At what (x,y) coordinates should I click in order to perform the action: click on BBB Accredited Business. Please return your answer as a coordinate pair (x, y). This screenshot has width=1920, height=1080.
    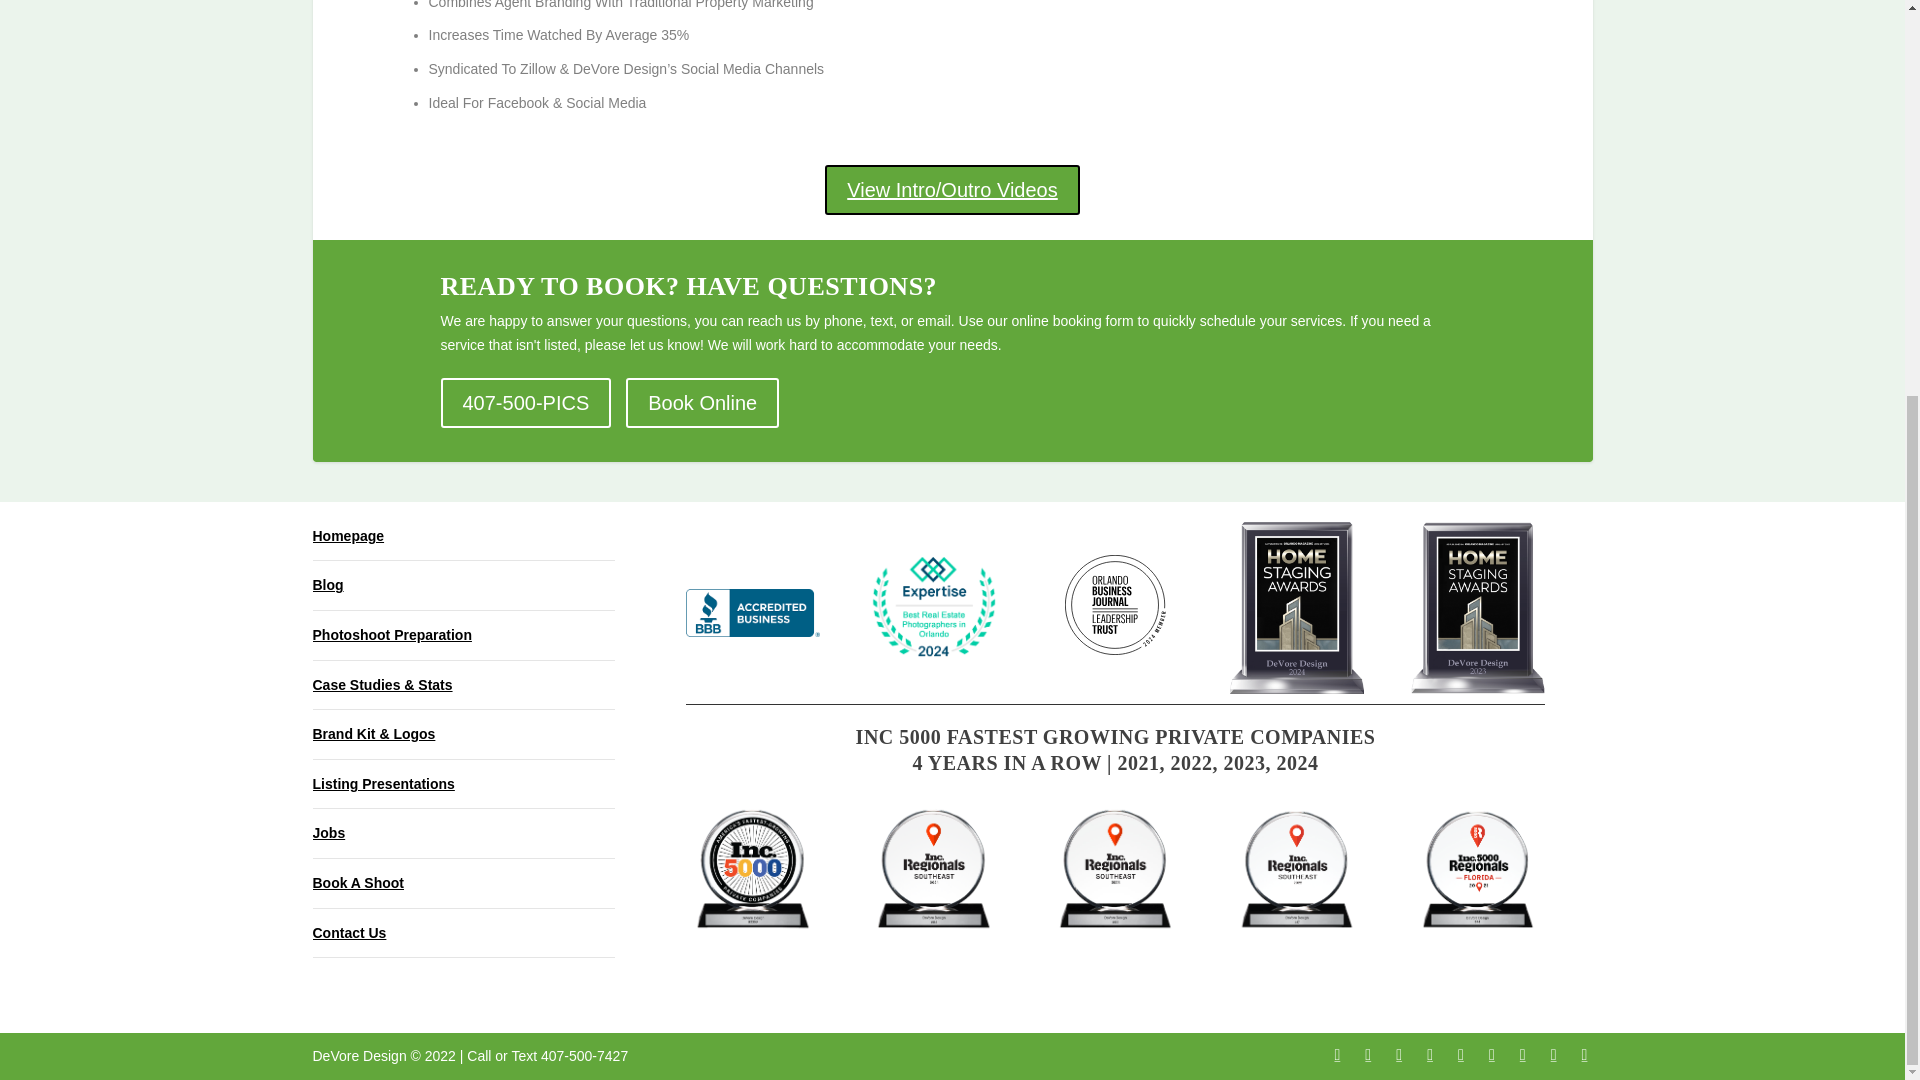
    Looking at the image, I should click on (752, 612).